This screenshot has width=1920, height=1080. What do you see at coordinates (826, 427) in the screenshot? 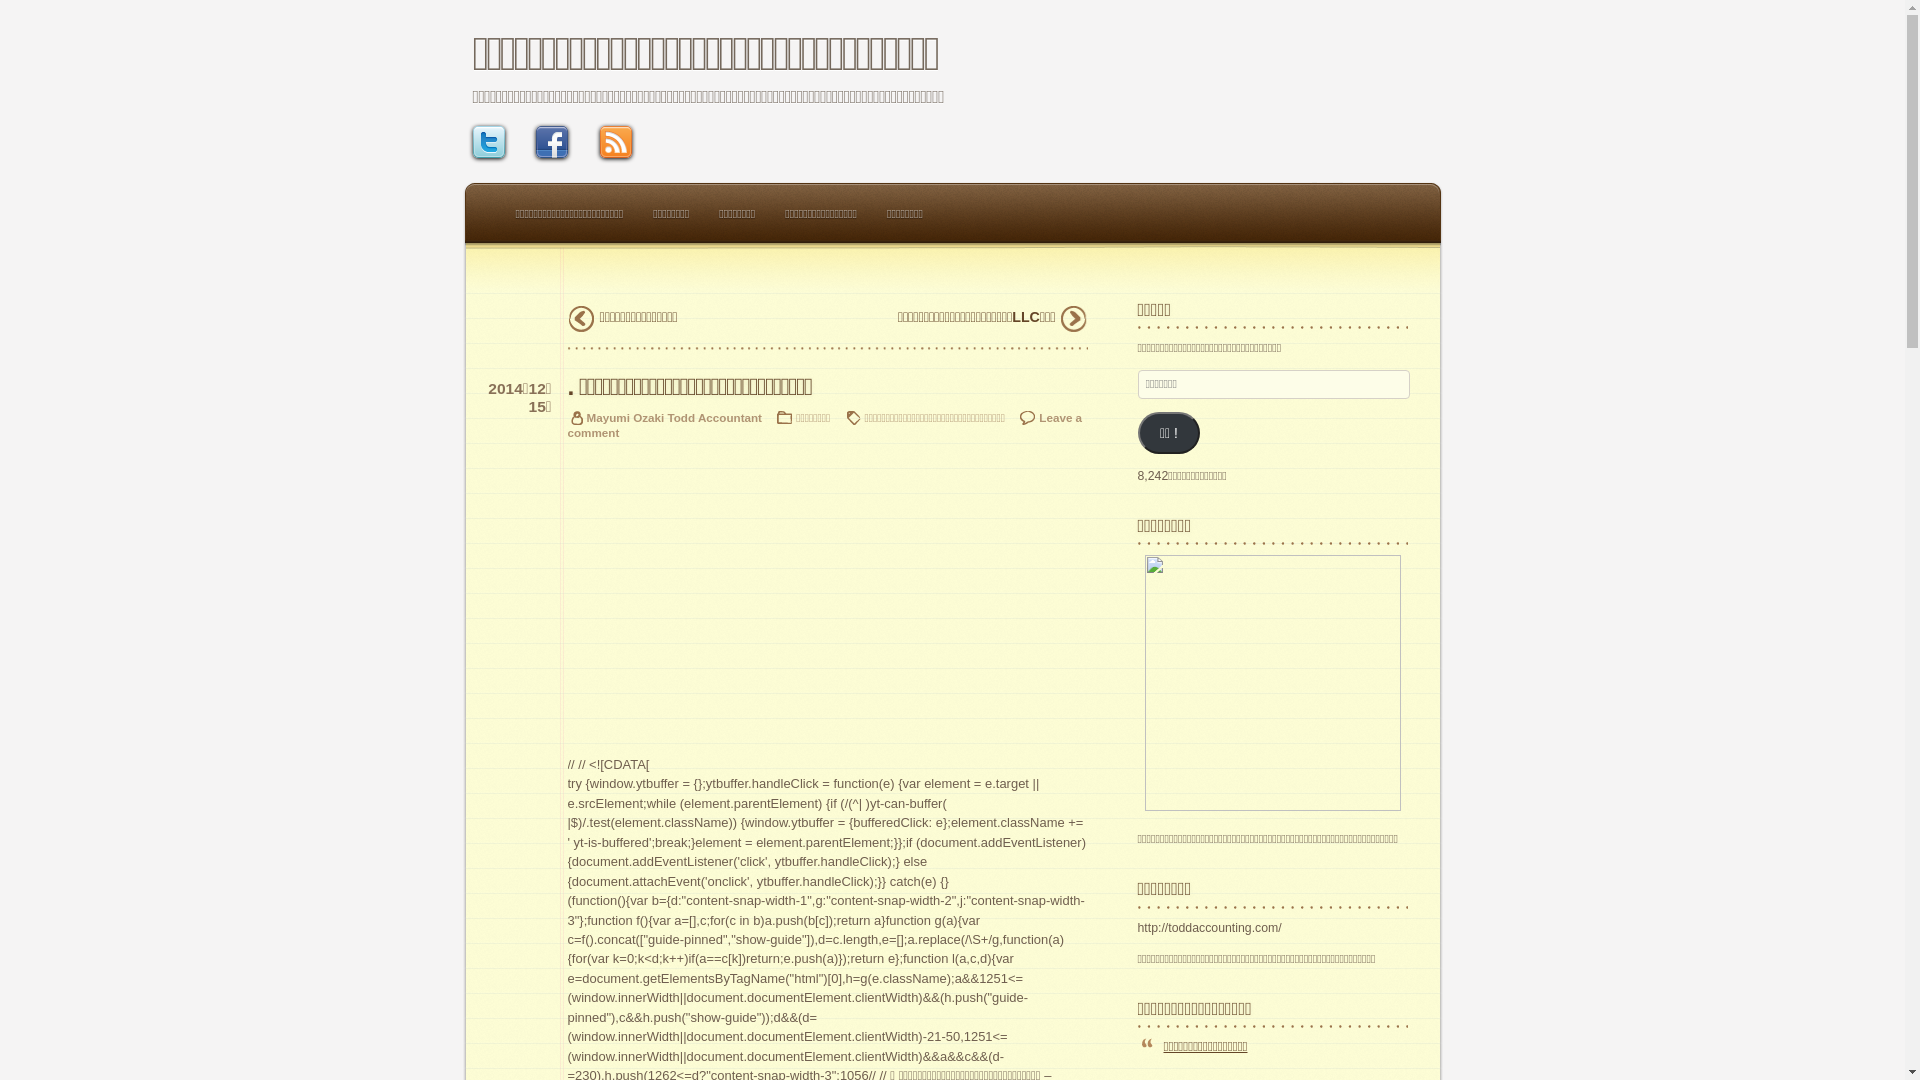
I see `Leave a comment` at bounding box center [826, 427].